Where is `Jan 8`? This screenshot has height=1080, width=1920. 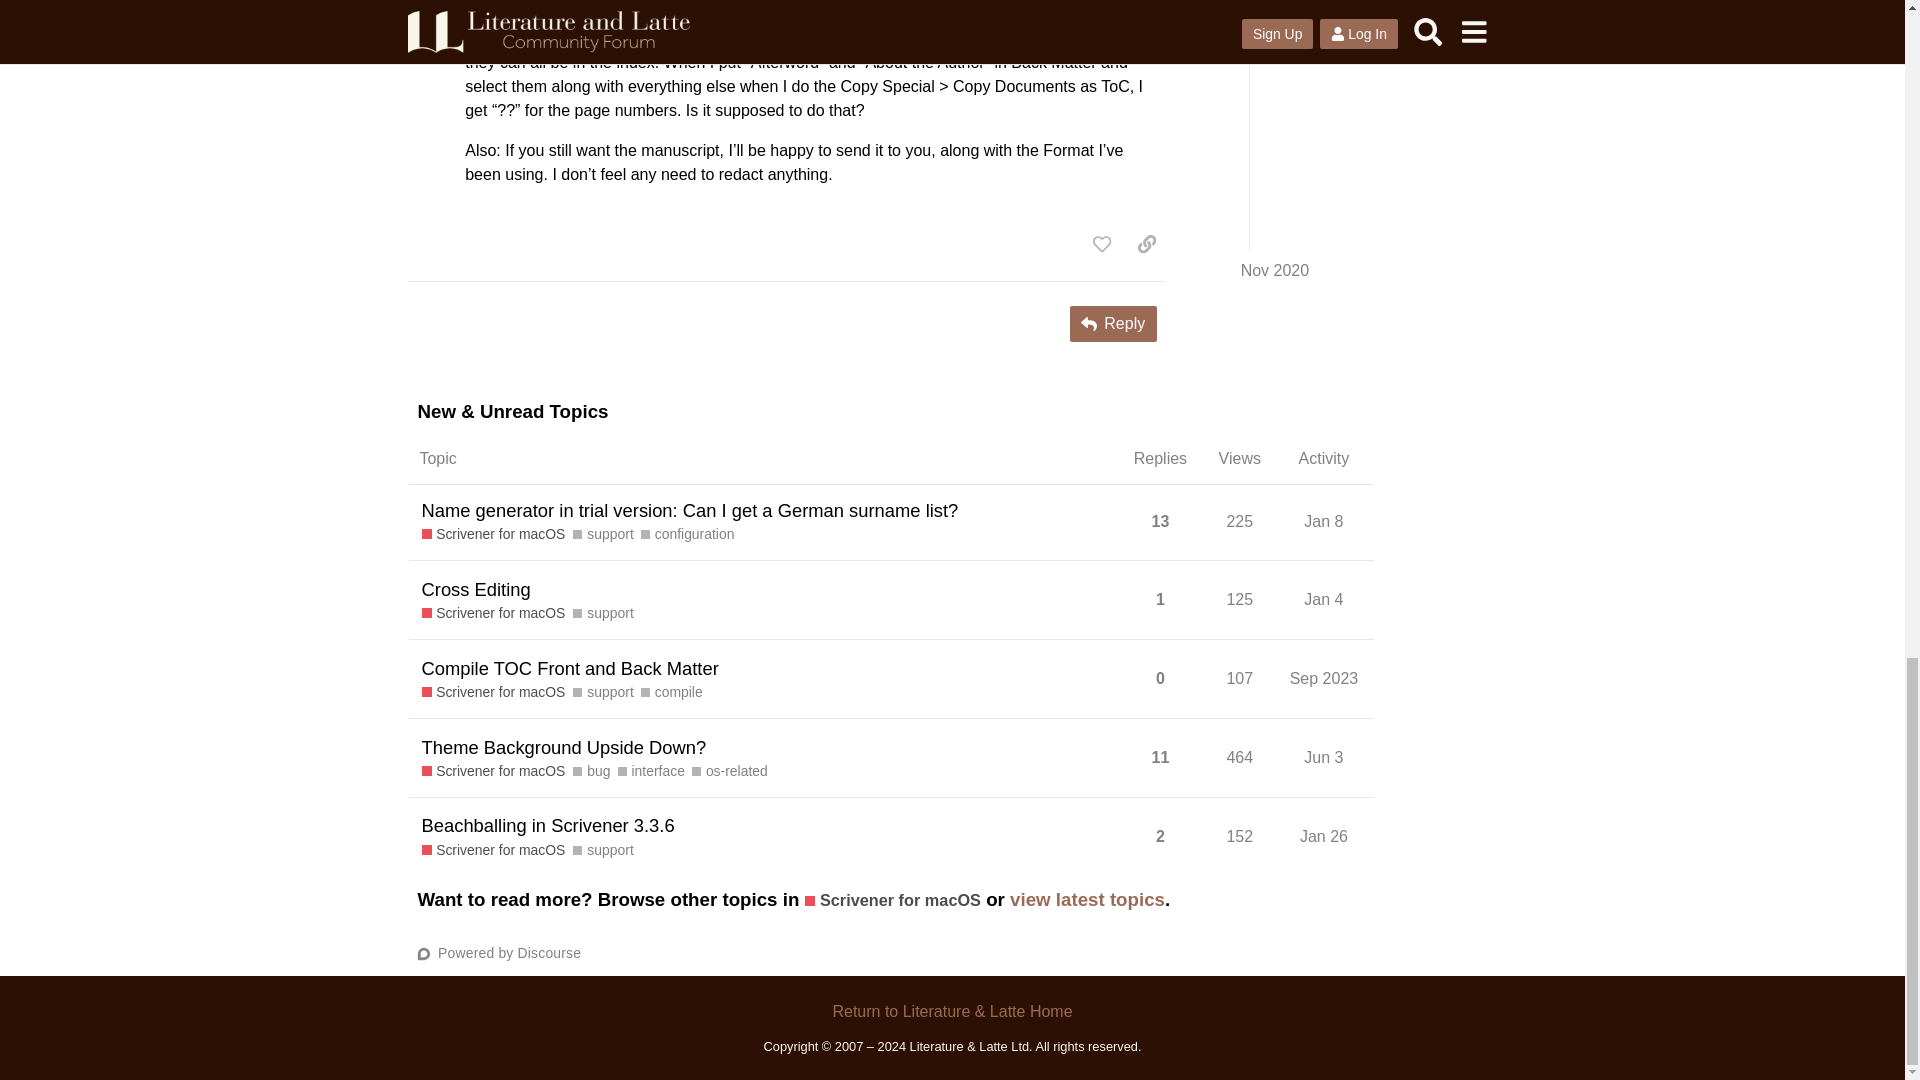 Jan 8 is located at coordinates (1323, 521).